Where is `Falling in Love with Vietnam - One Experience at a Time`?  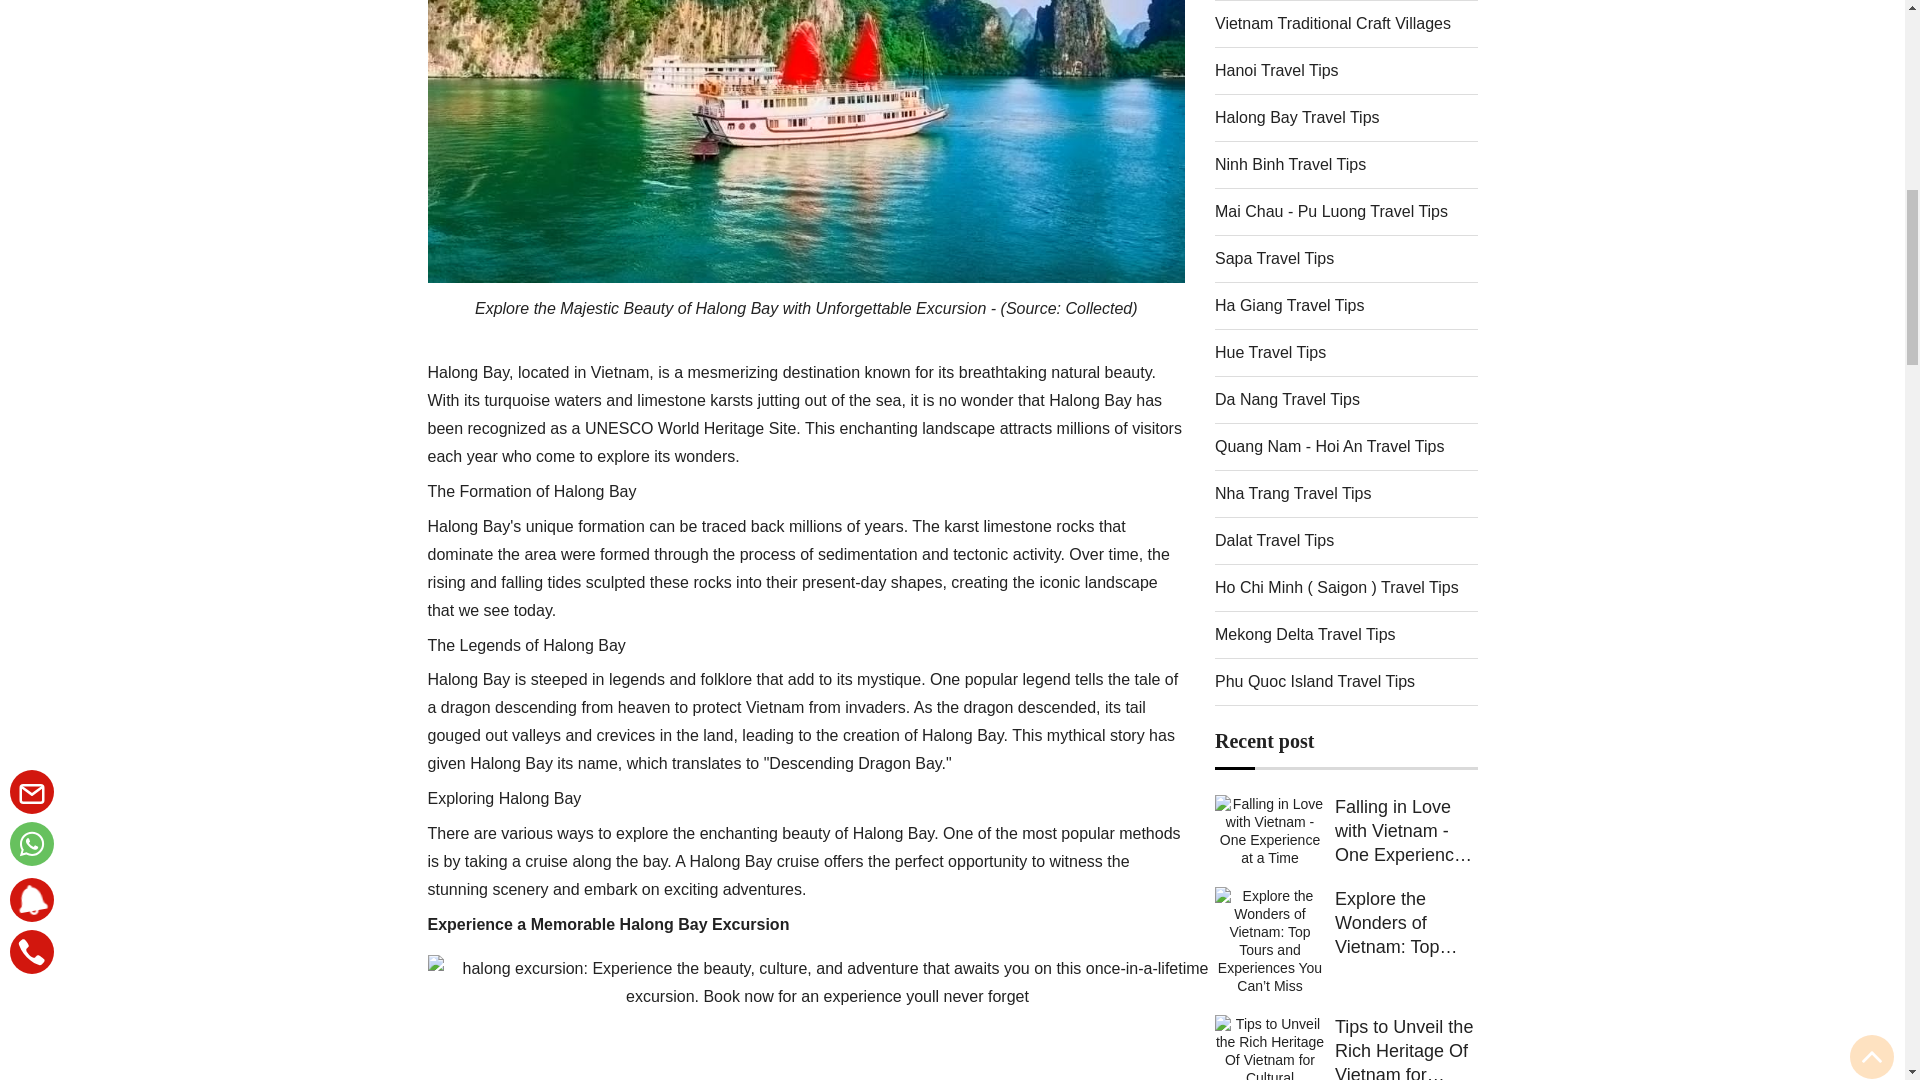 Falling in Love with Vietnam - One Experience at a Time is located at coordinates (1270, 858).